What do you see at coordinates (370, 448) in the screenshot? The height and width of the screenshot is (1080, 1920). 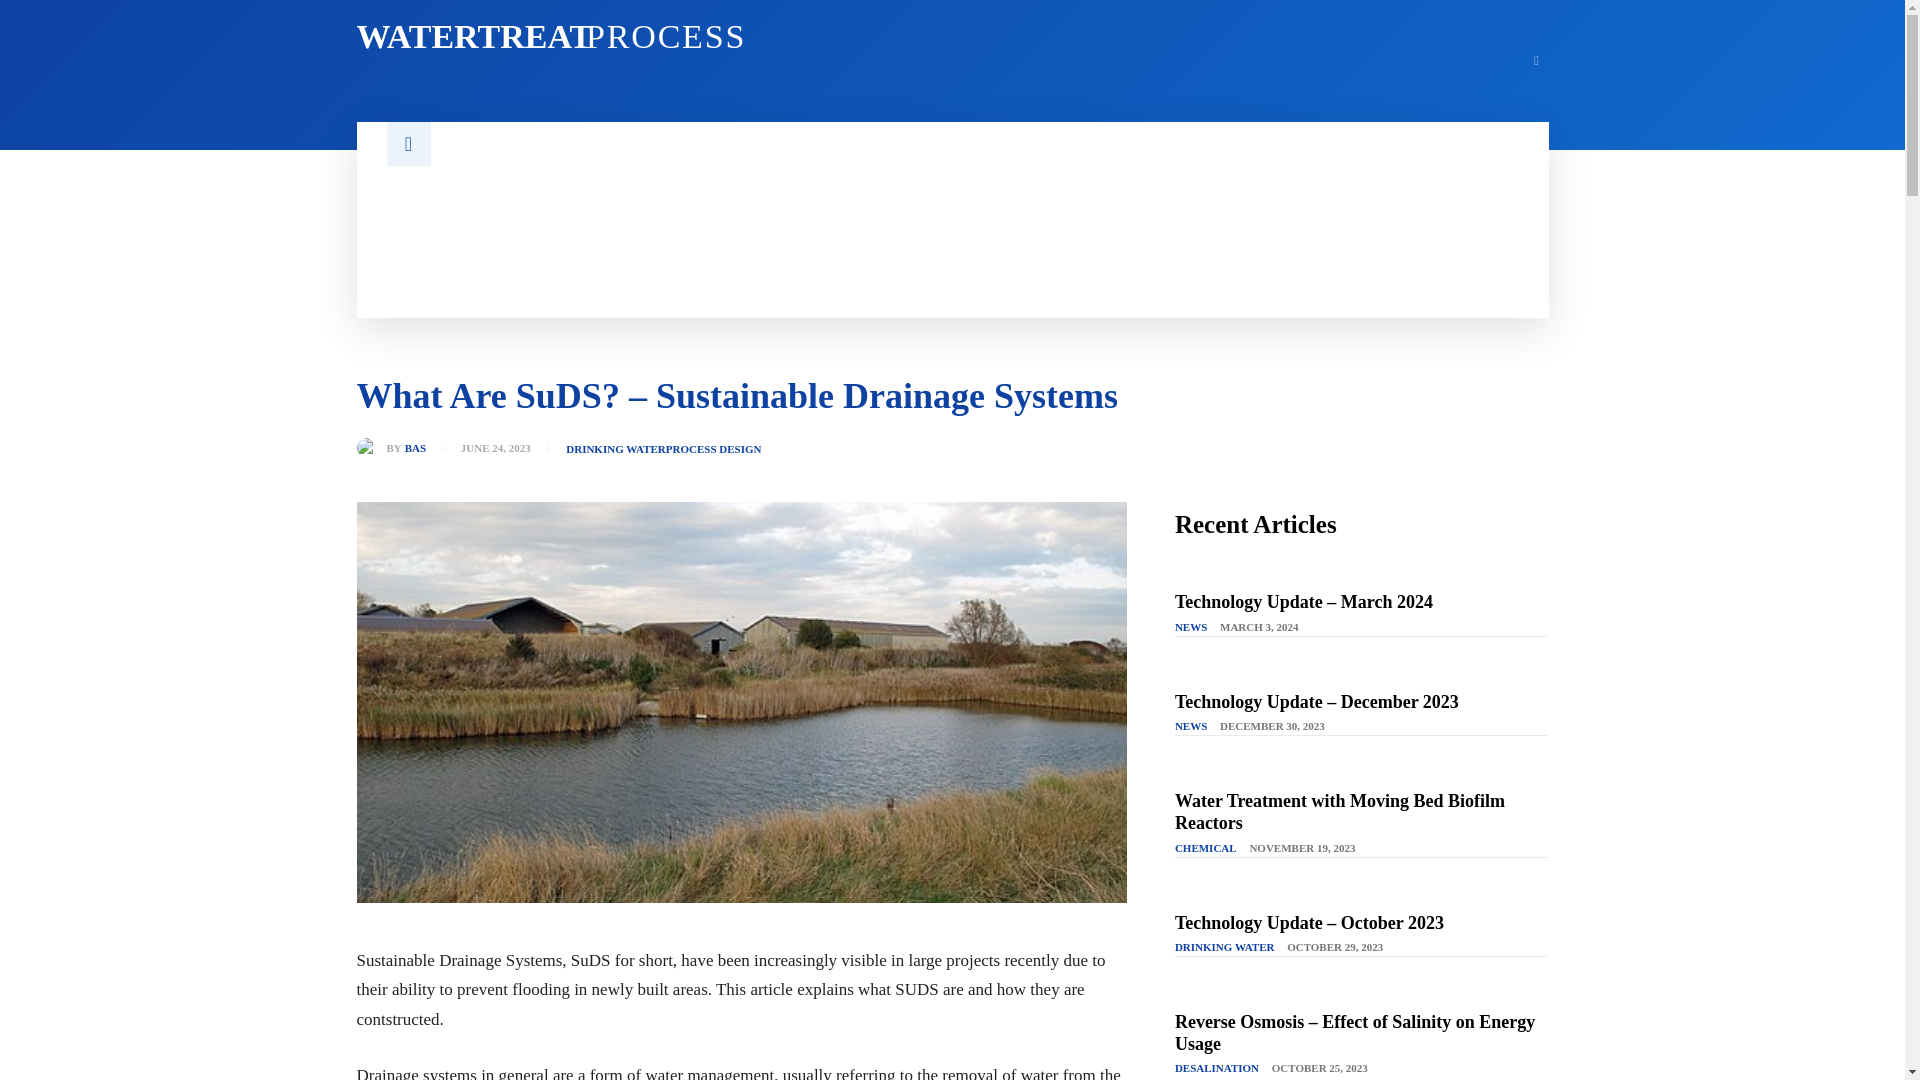 I see `BAS` at bounding box center [370, 448].